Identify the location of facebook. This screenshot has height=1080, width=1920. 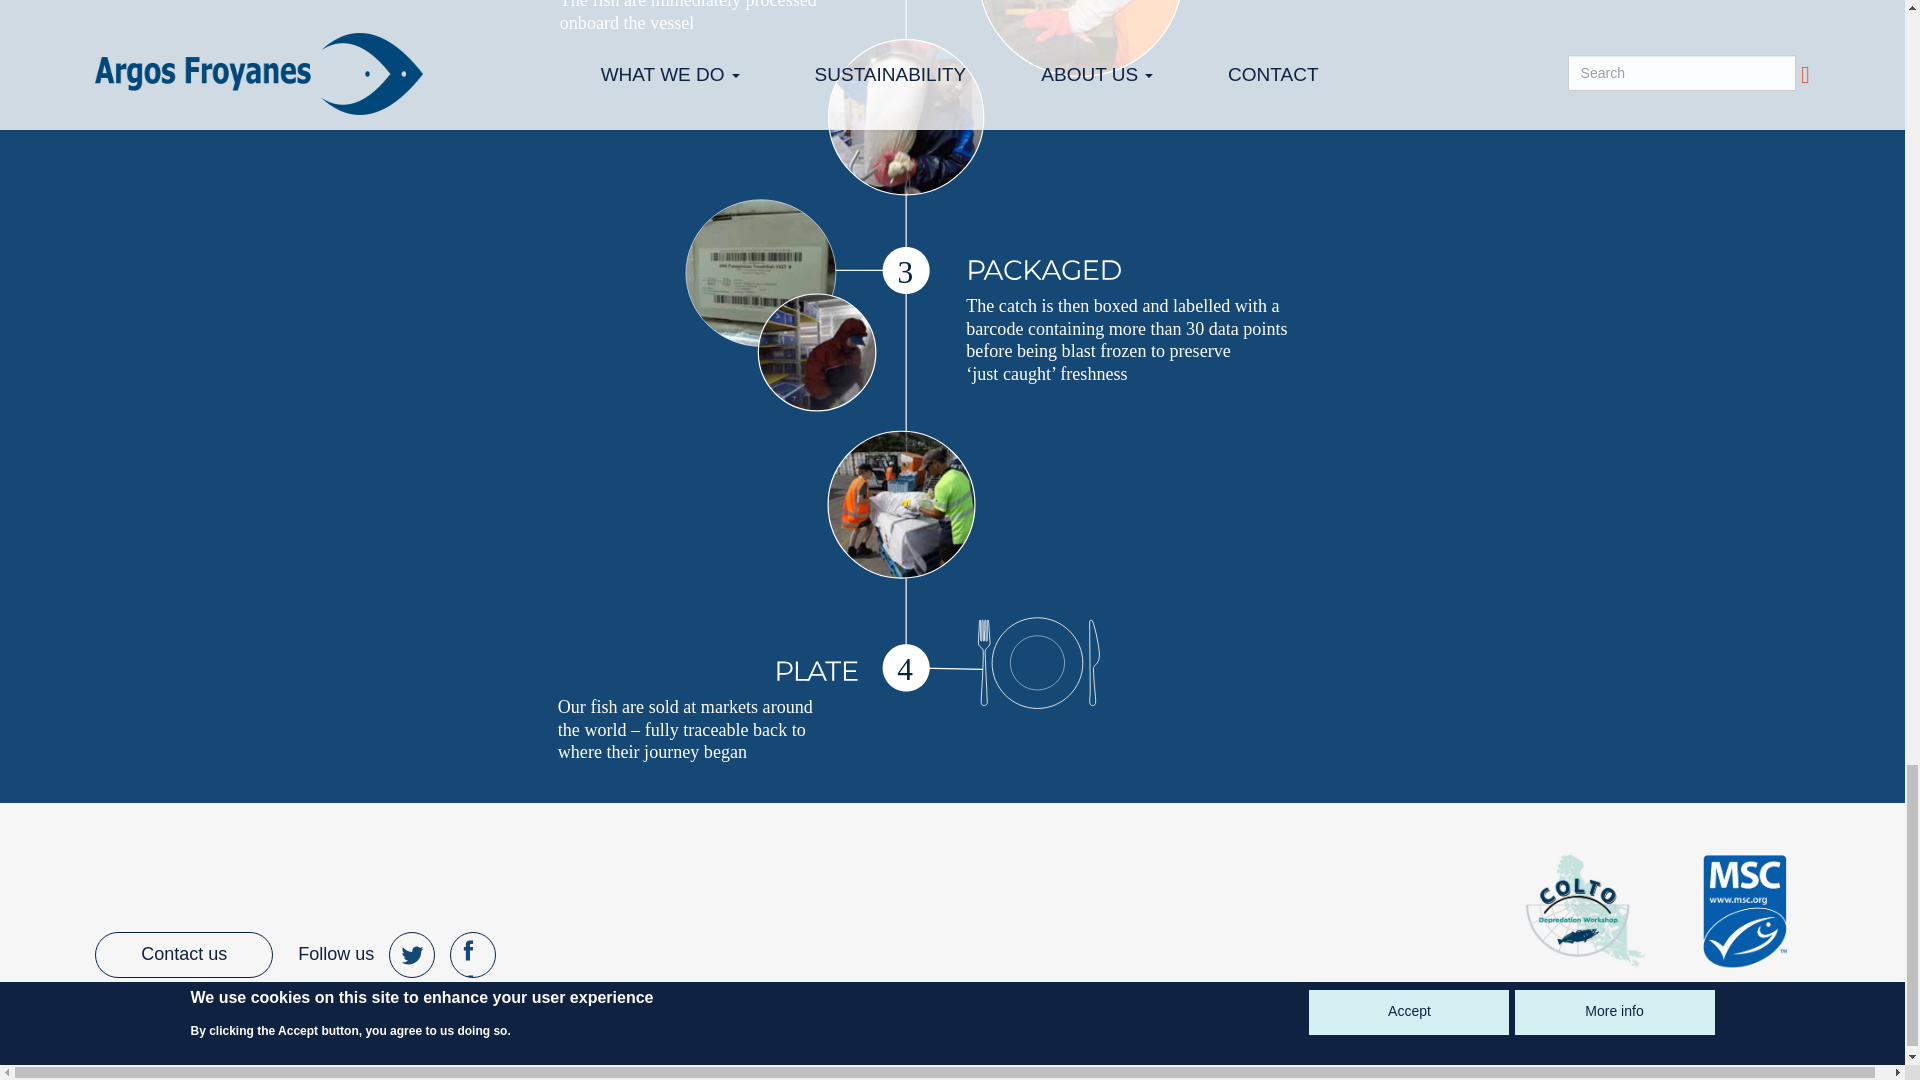
(472, 955).